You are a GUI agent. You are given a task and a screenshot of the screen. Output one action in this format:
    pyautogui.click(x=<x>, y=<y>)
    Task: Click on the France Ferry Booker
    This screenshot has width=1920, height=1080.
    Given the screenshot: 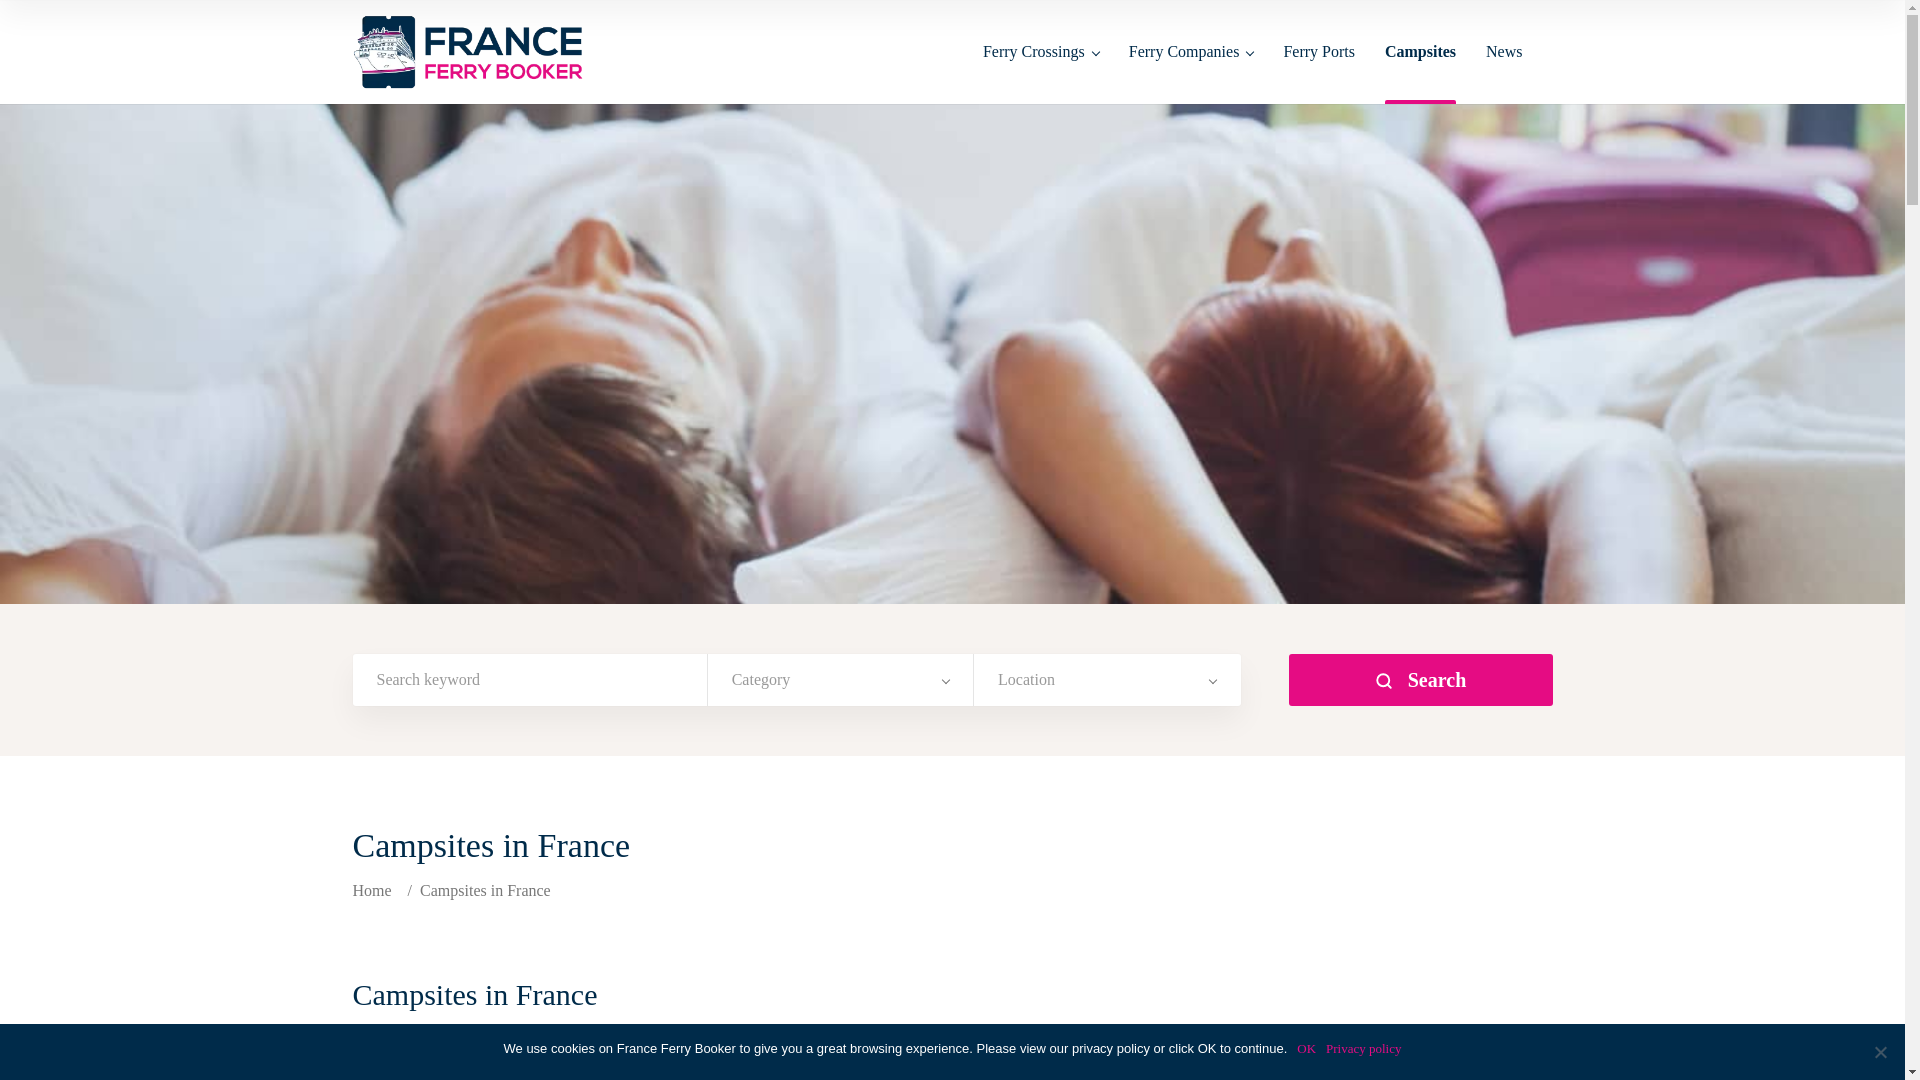 What is the action you would take?
    pyautogui.click(x=469, y=52)
    